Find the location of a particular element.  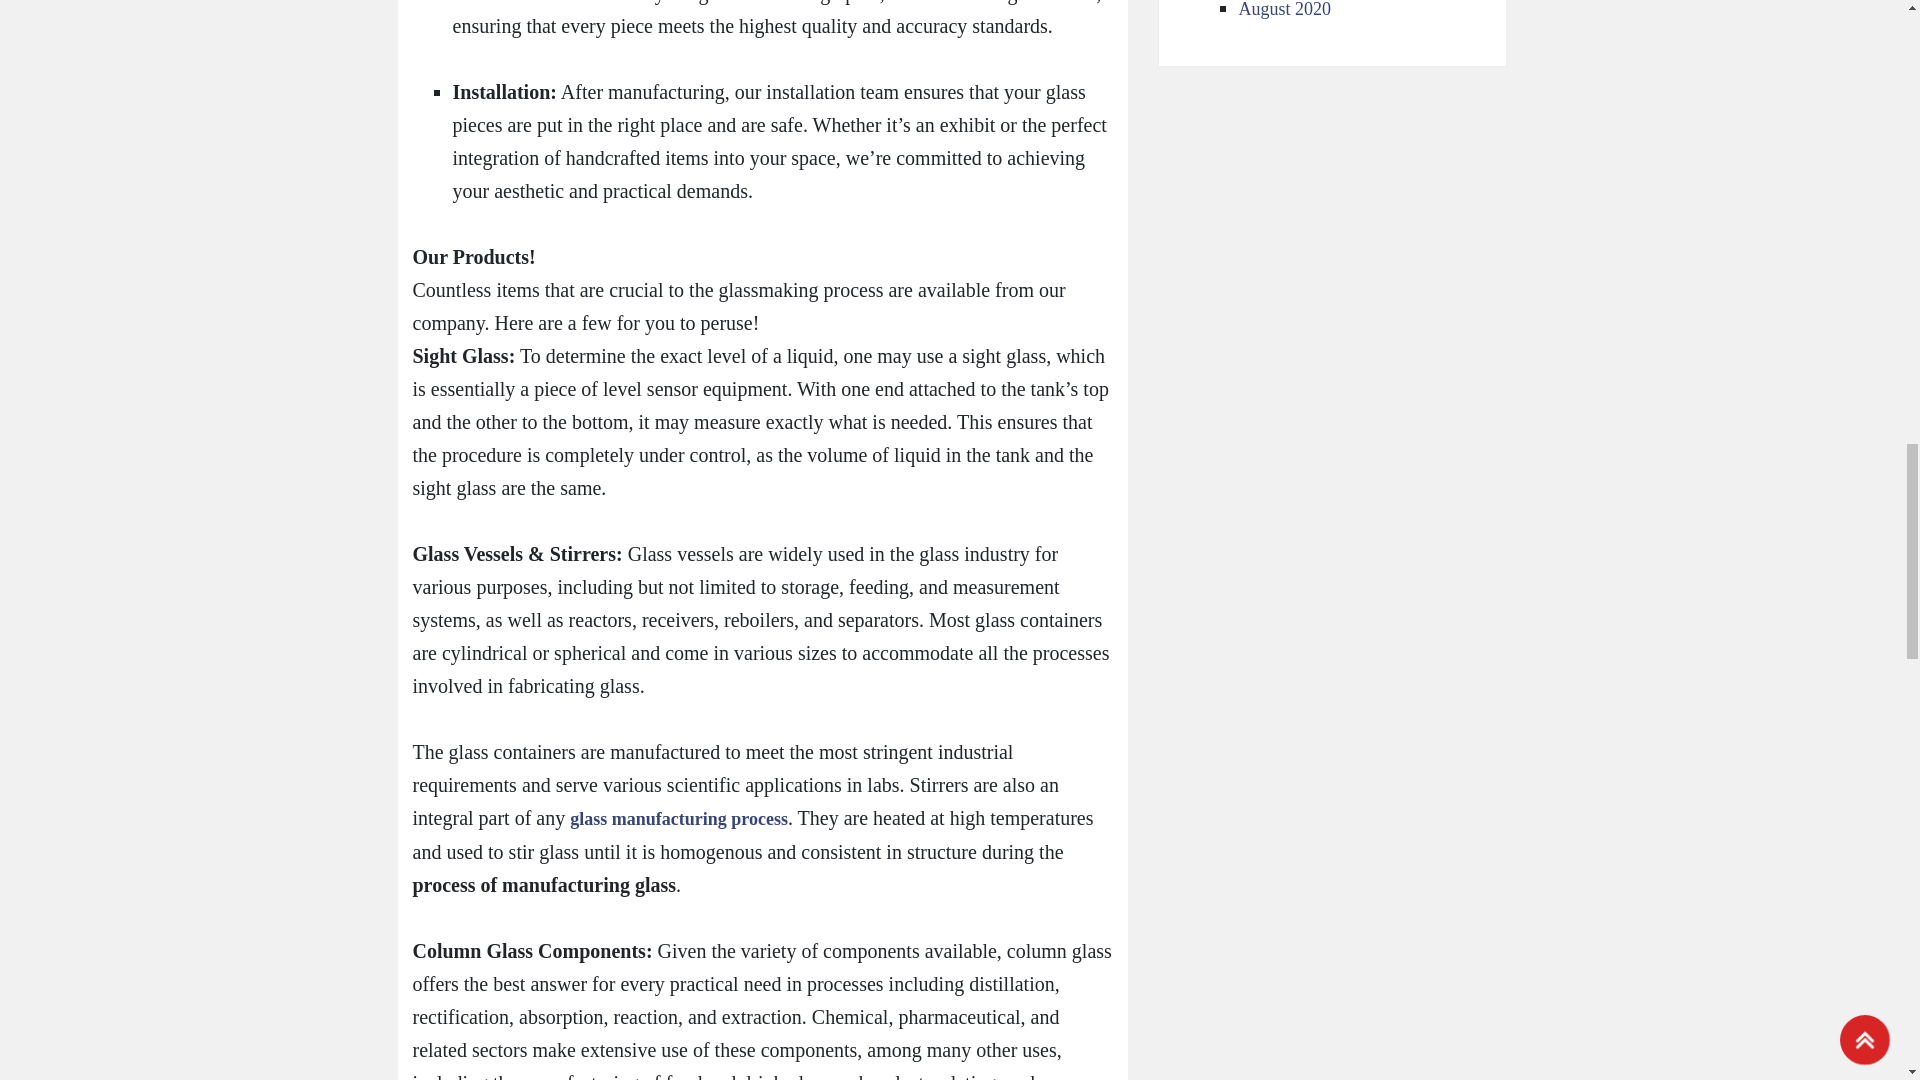

glass manufacturing process is located at coordinates (678, 818).